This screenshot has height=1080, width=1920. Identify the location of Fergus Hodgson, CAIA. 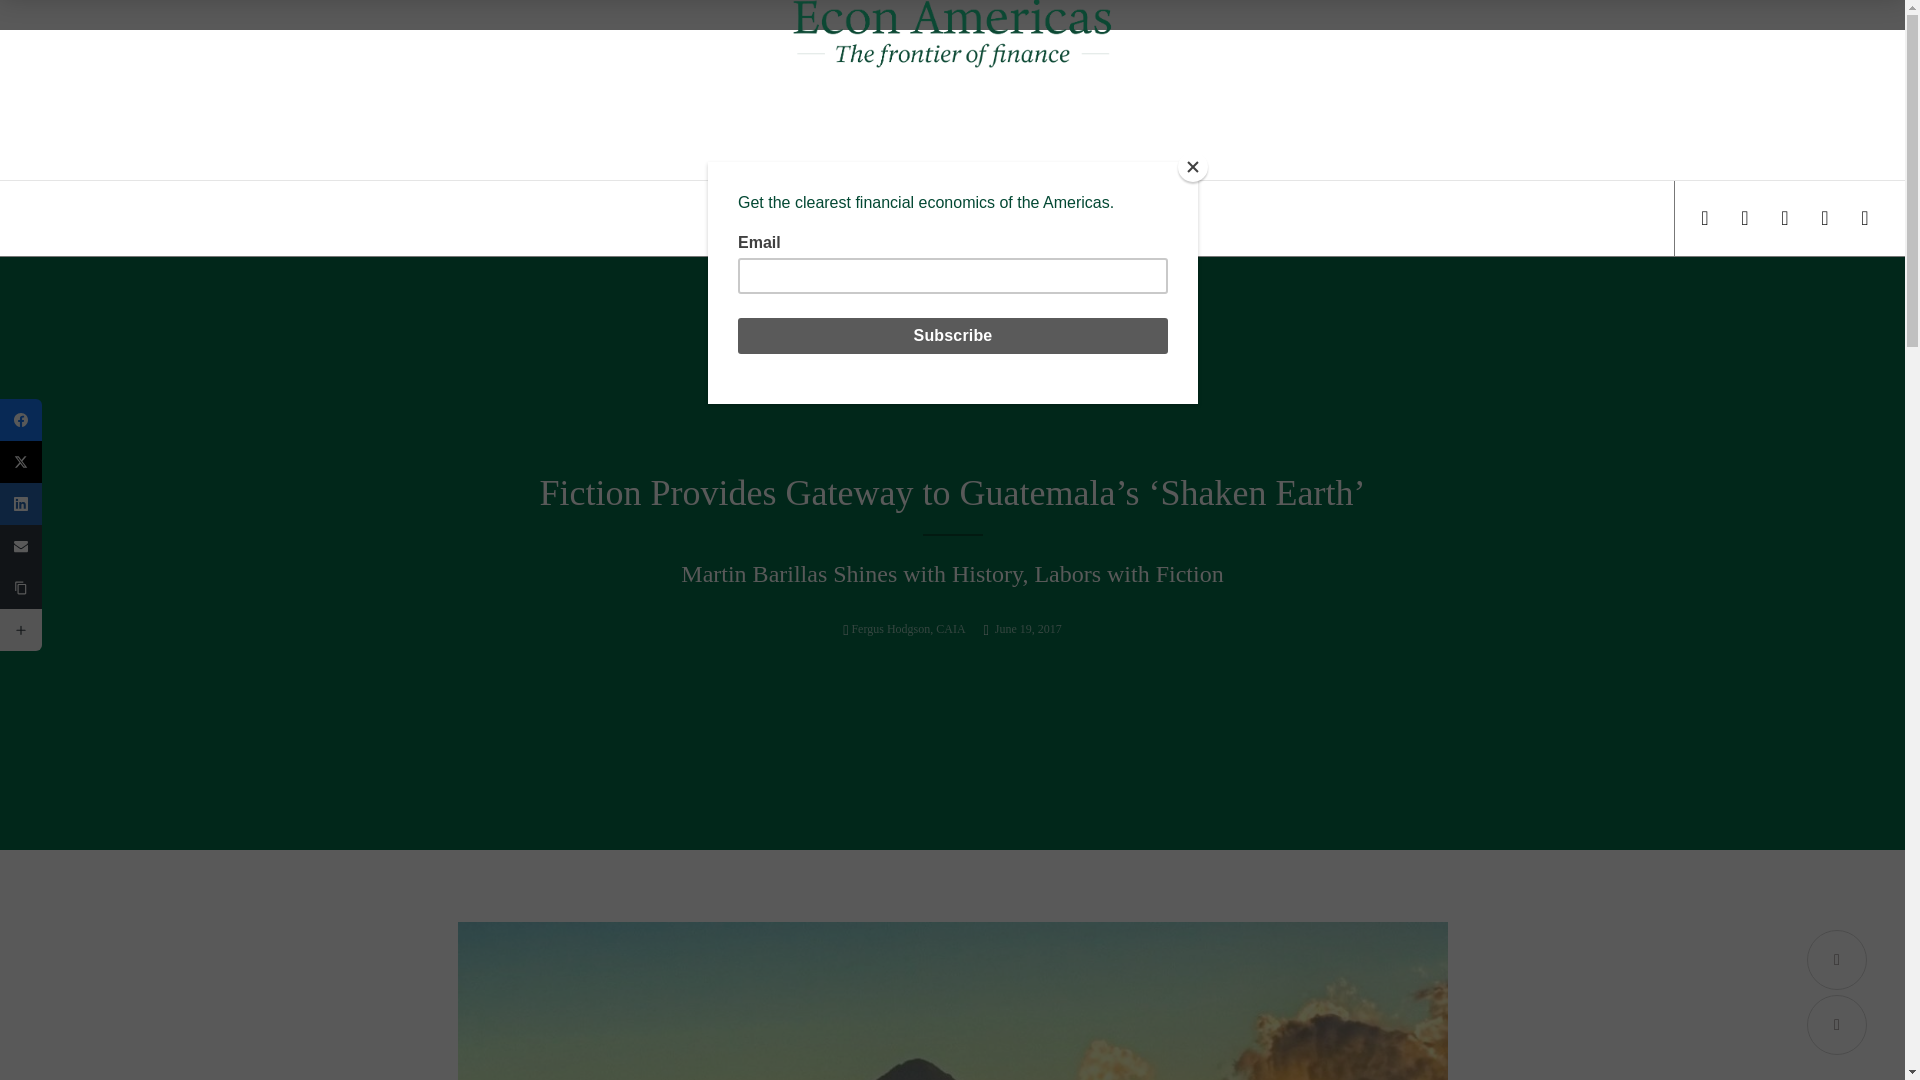
(908, 629).